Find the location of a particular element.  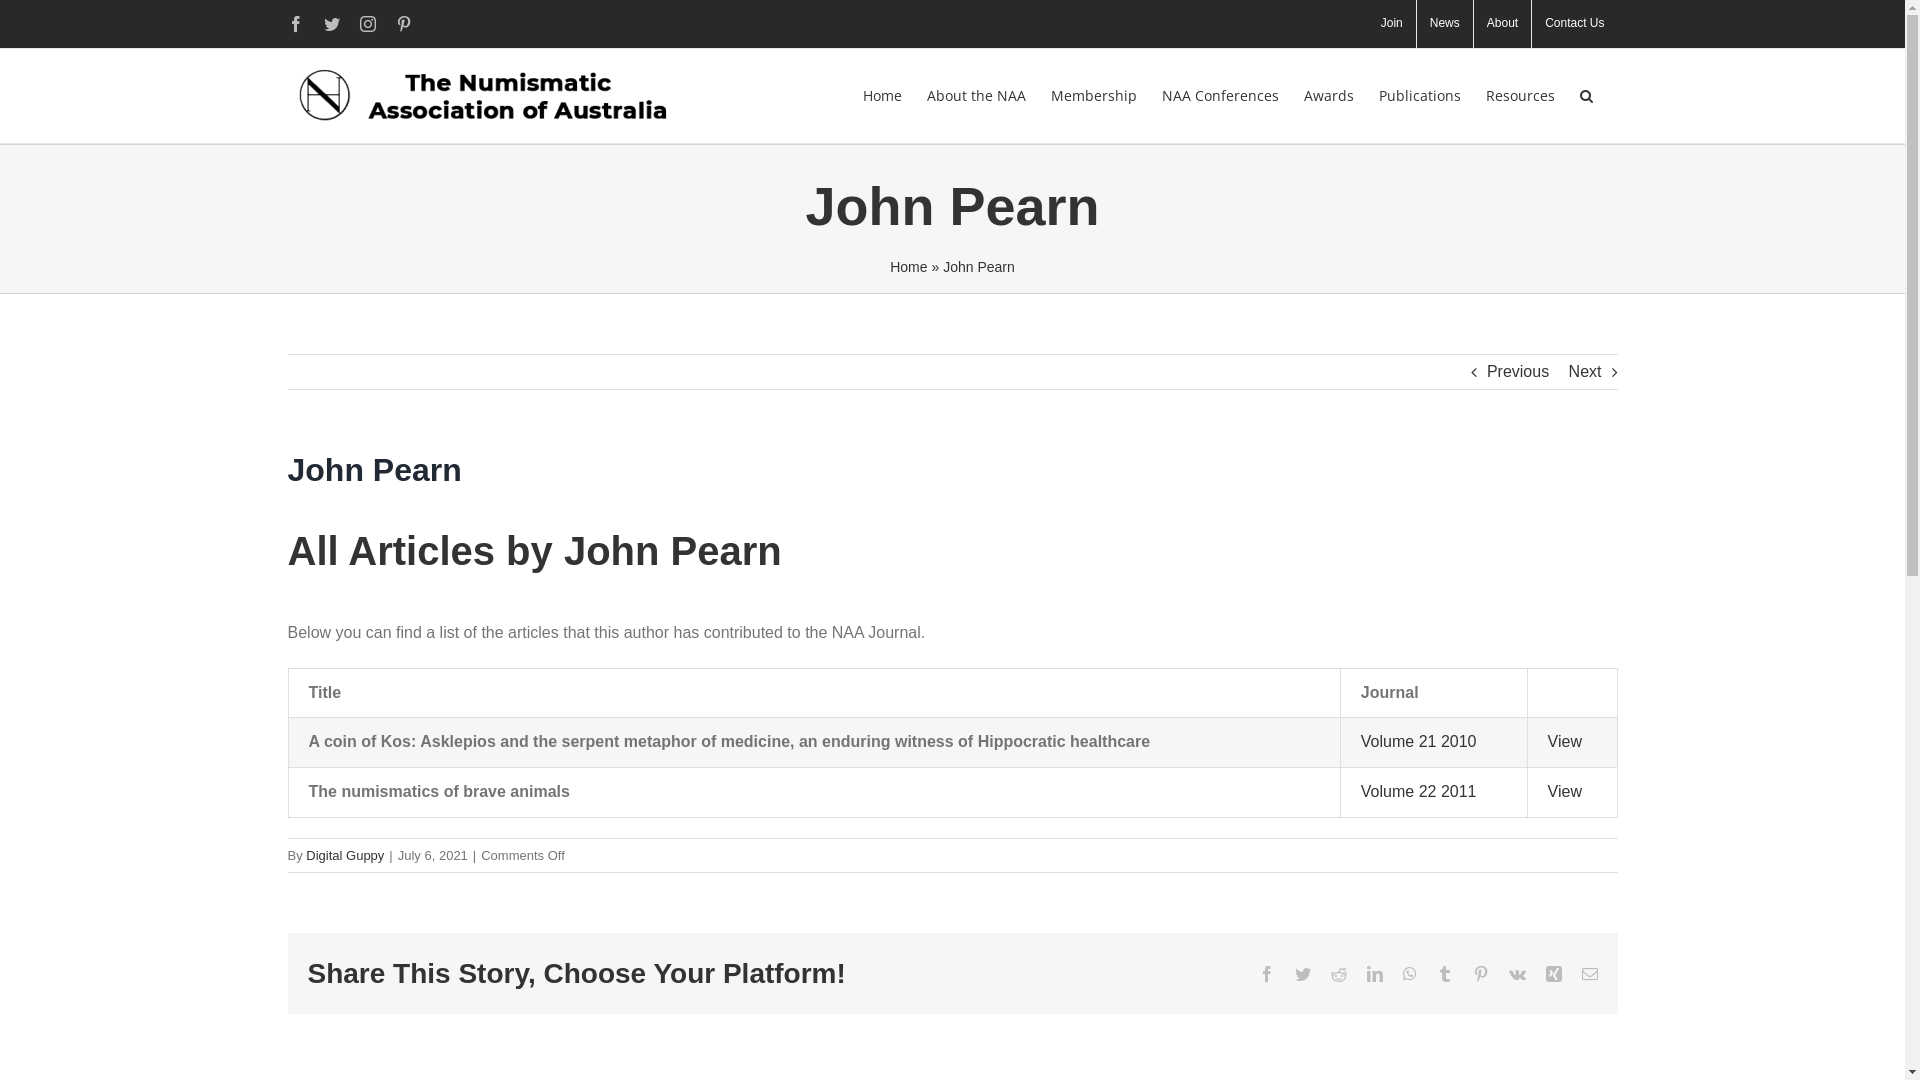

Publications is located at coordinates (1419, 96).